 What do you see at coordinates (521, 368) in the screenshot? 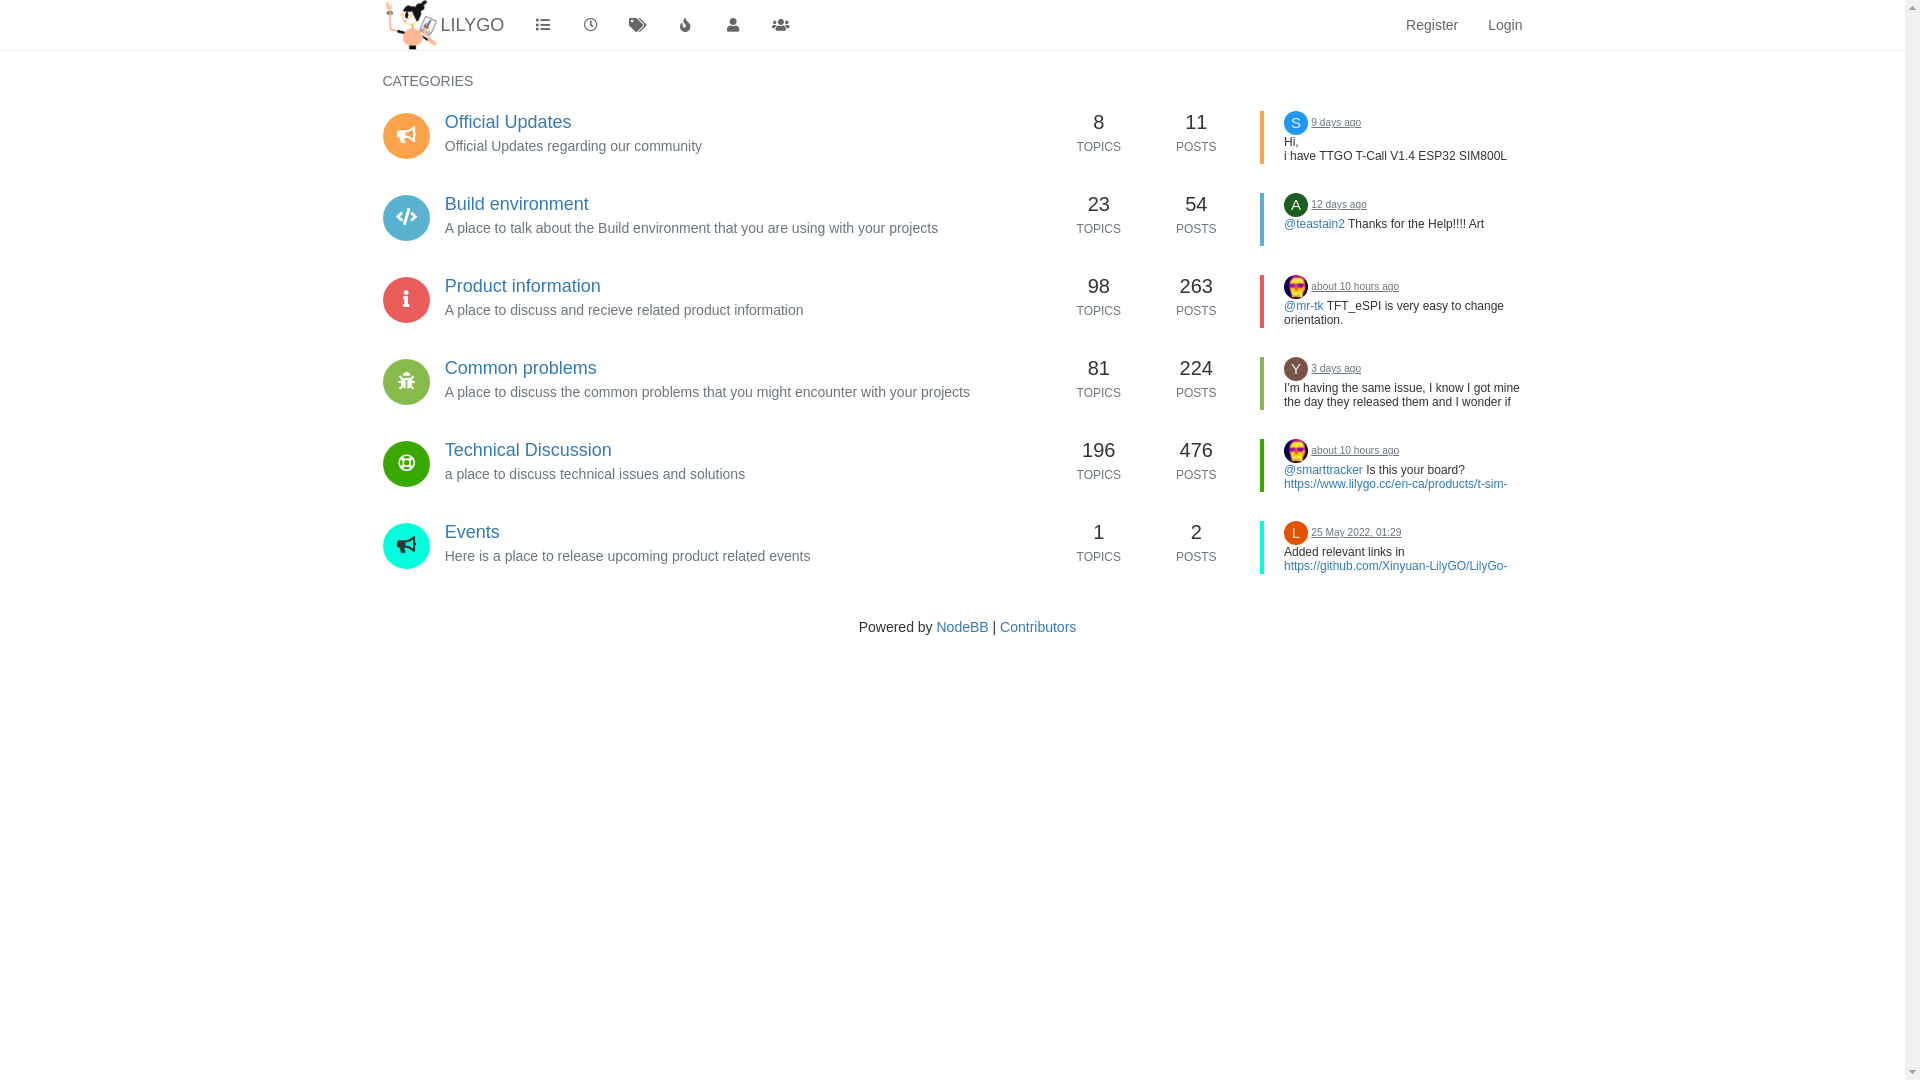
I see `Common problems` at bounding box center [521, 368].